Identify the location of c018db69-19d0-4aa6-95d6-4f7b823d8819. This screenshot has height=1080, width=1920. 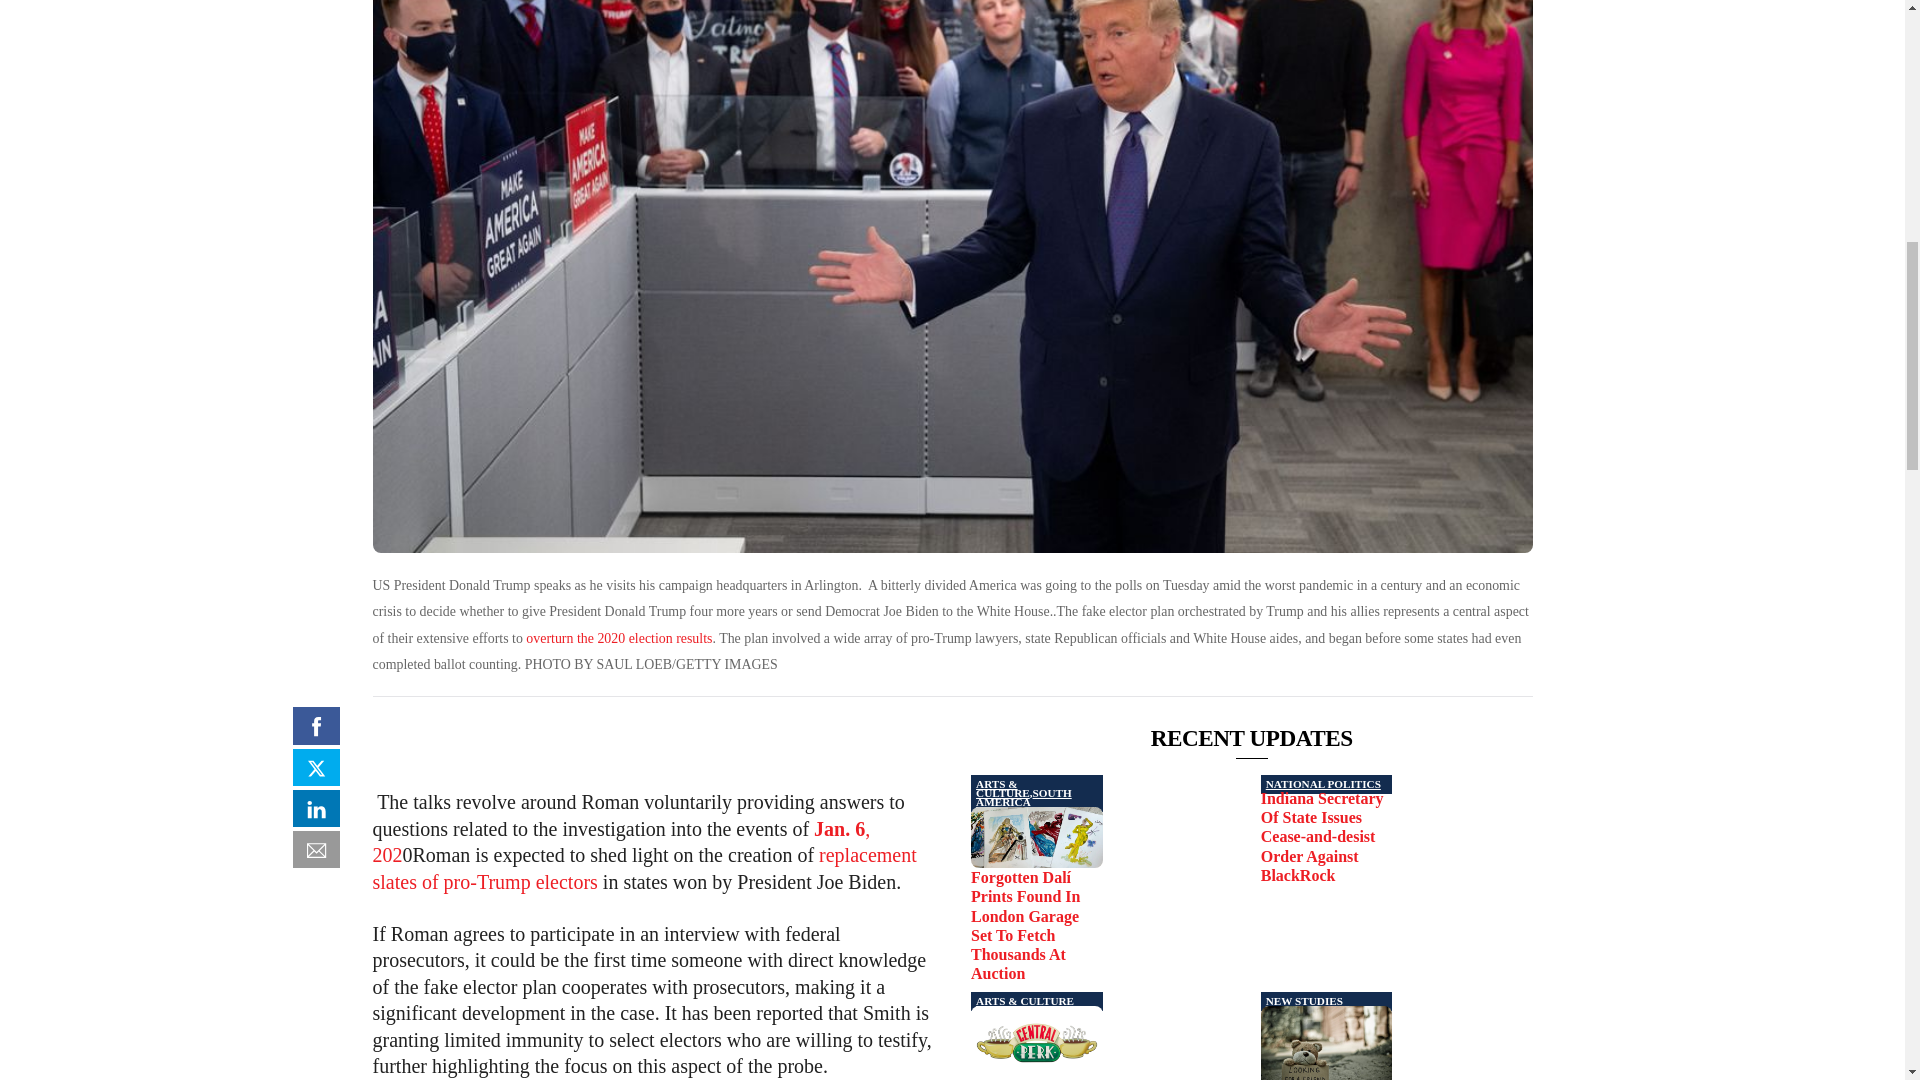
(1036, 837).